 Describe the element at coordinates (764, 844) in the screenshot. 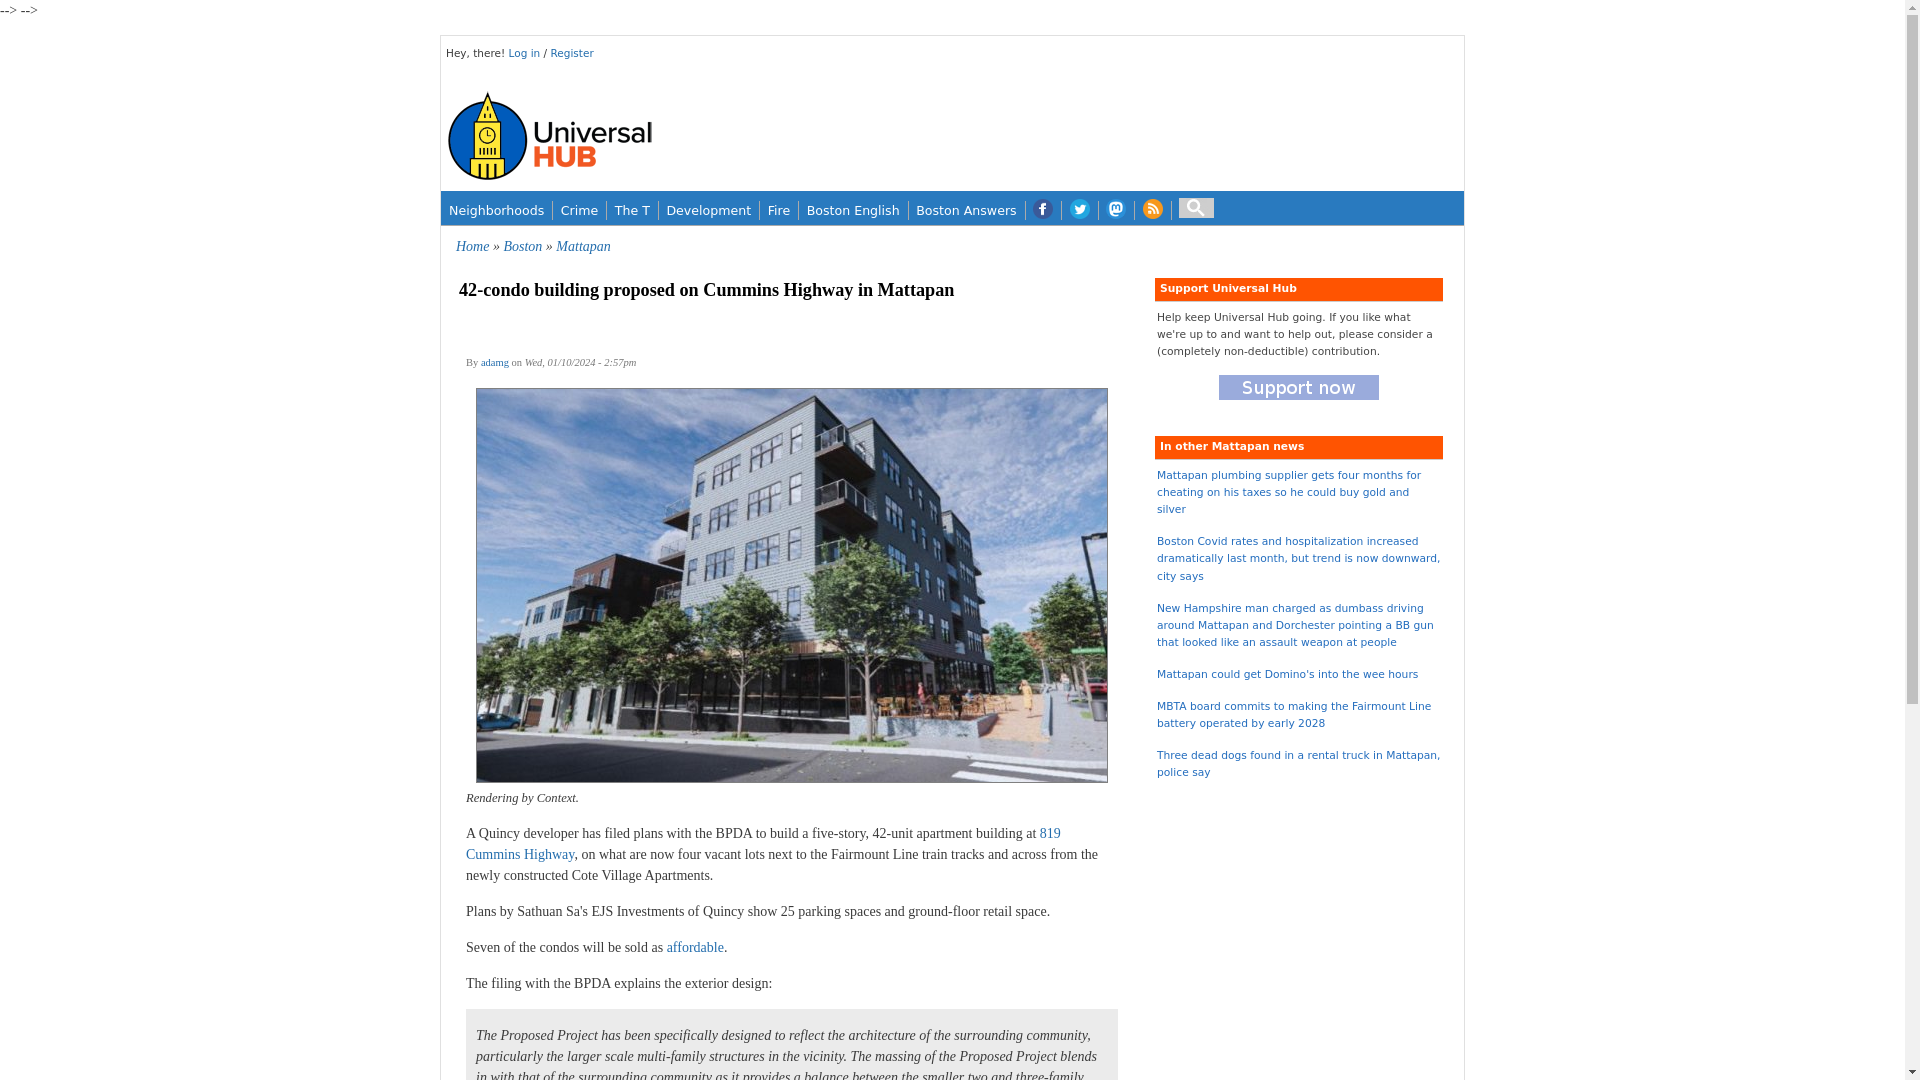

I see `819 Cummins Highway` at that location.